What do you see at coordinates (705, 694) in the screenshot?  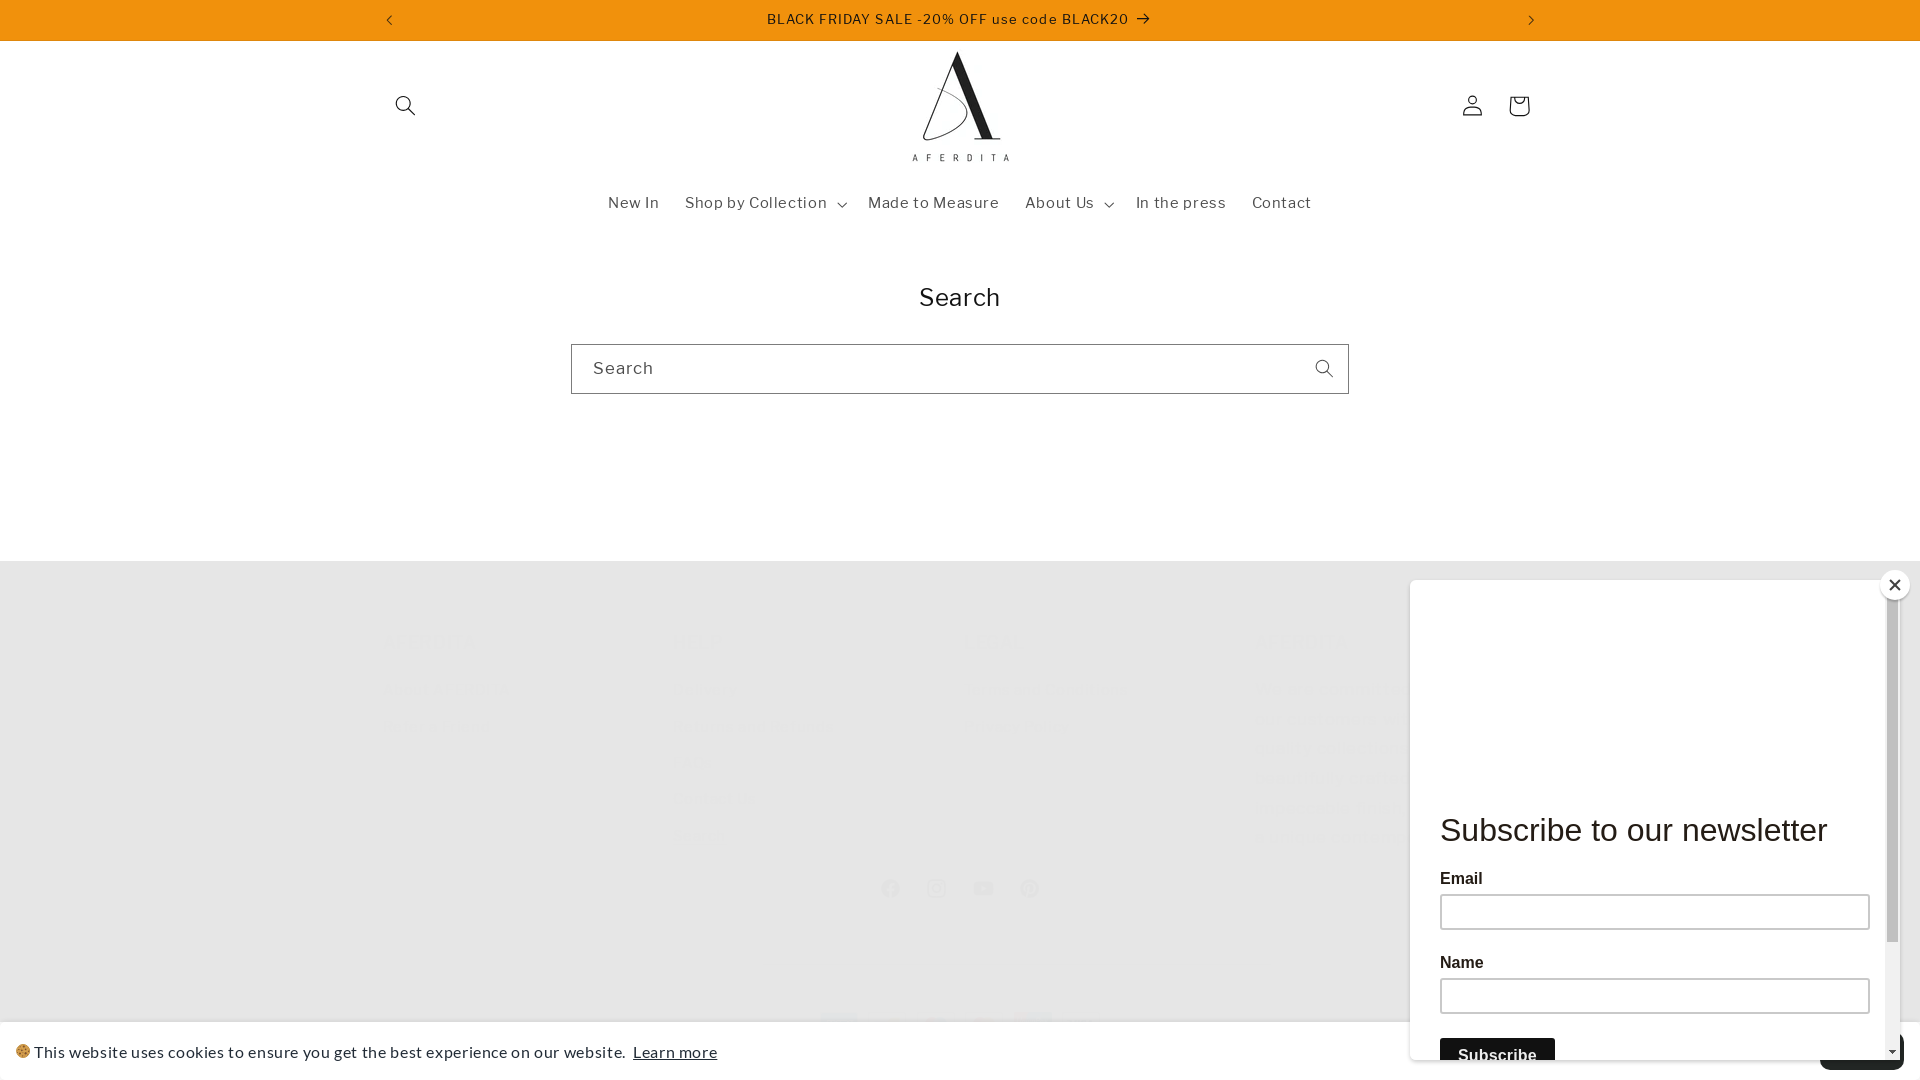 I see `Delivery` at bounding box center [705, 694].